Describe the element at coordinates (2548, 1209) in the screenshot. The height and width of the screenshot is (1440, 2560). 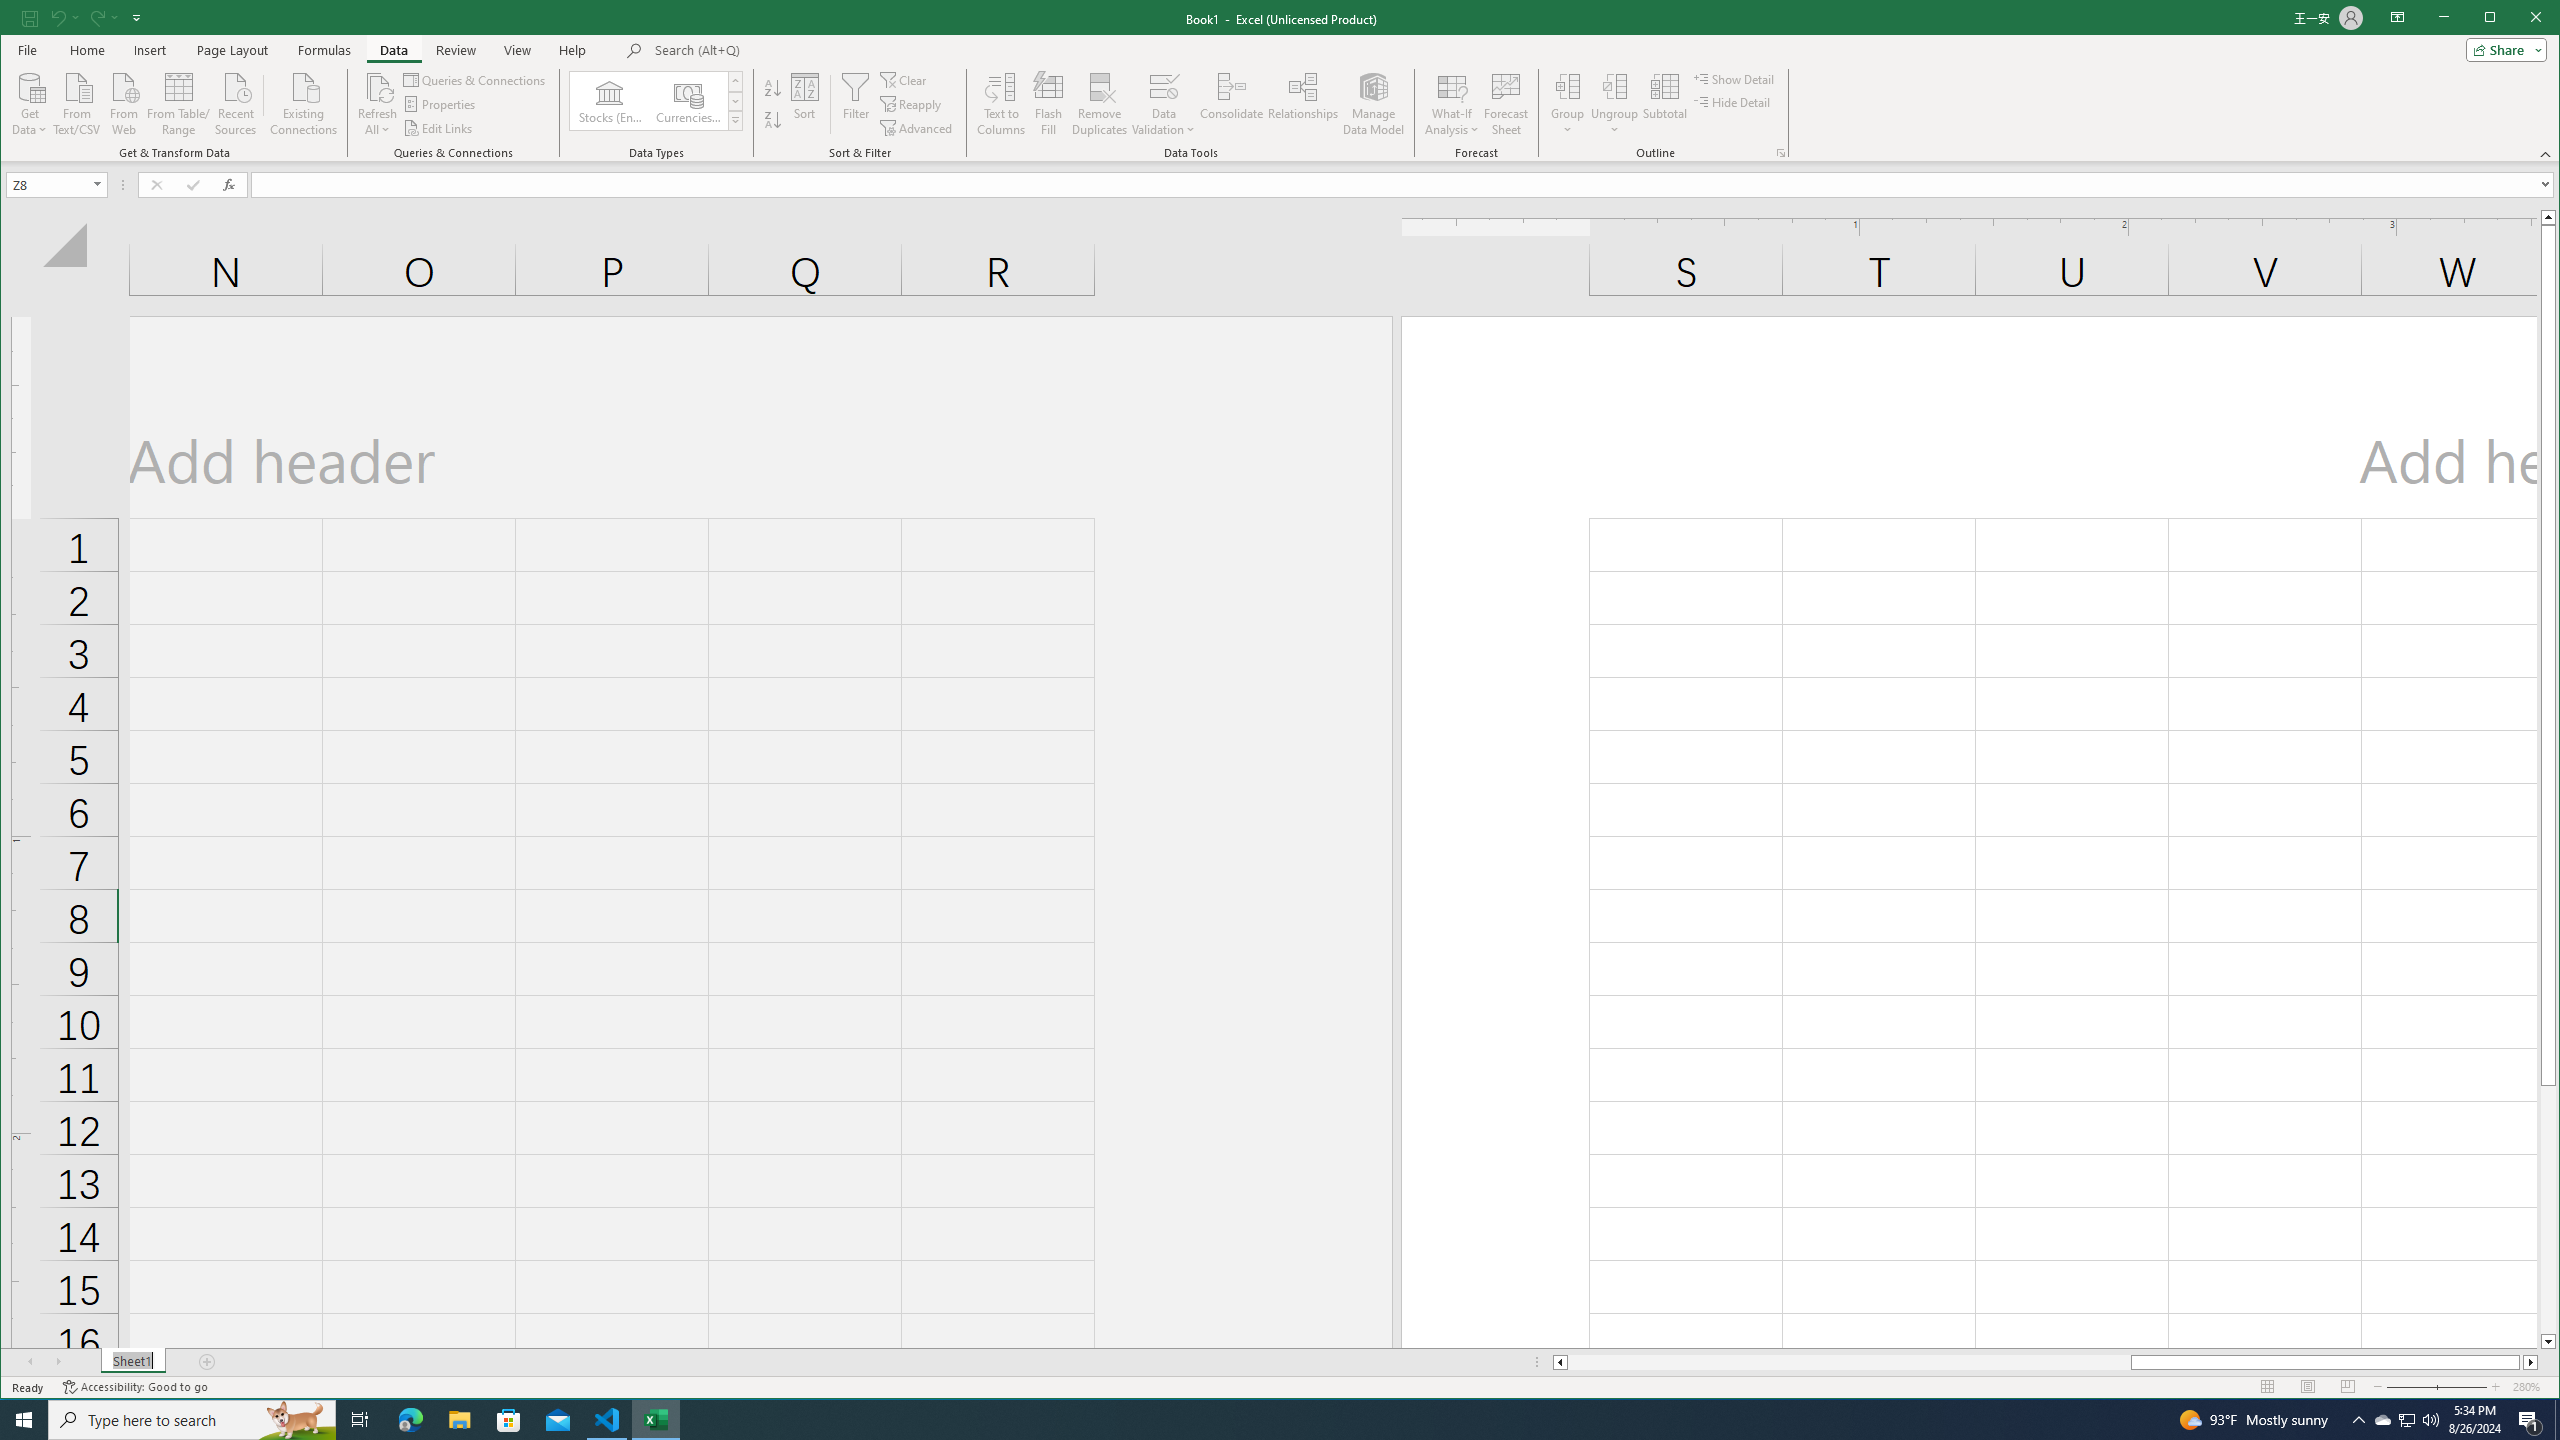
I see `Page down` at that location.